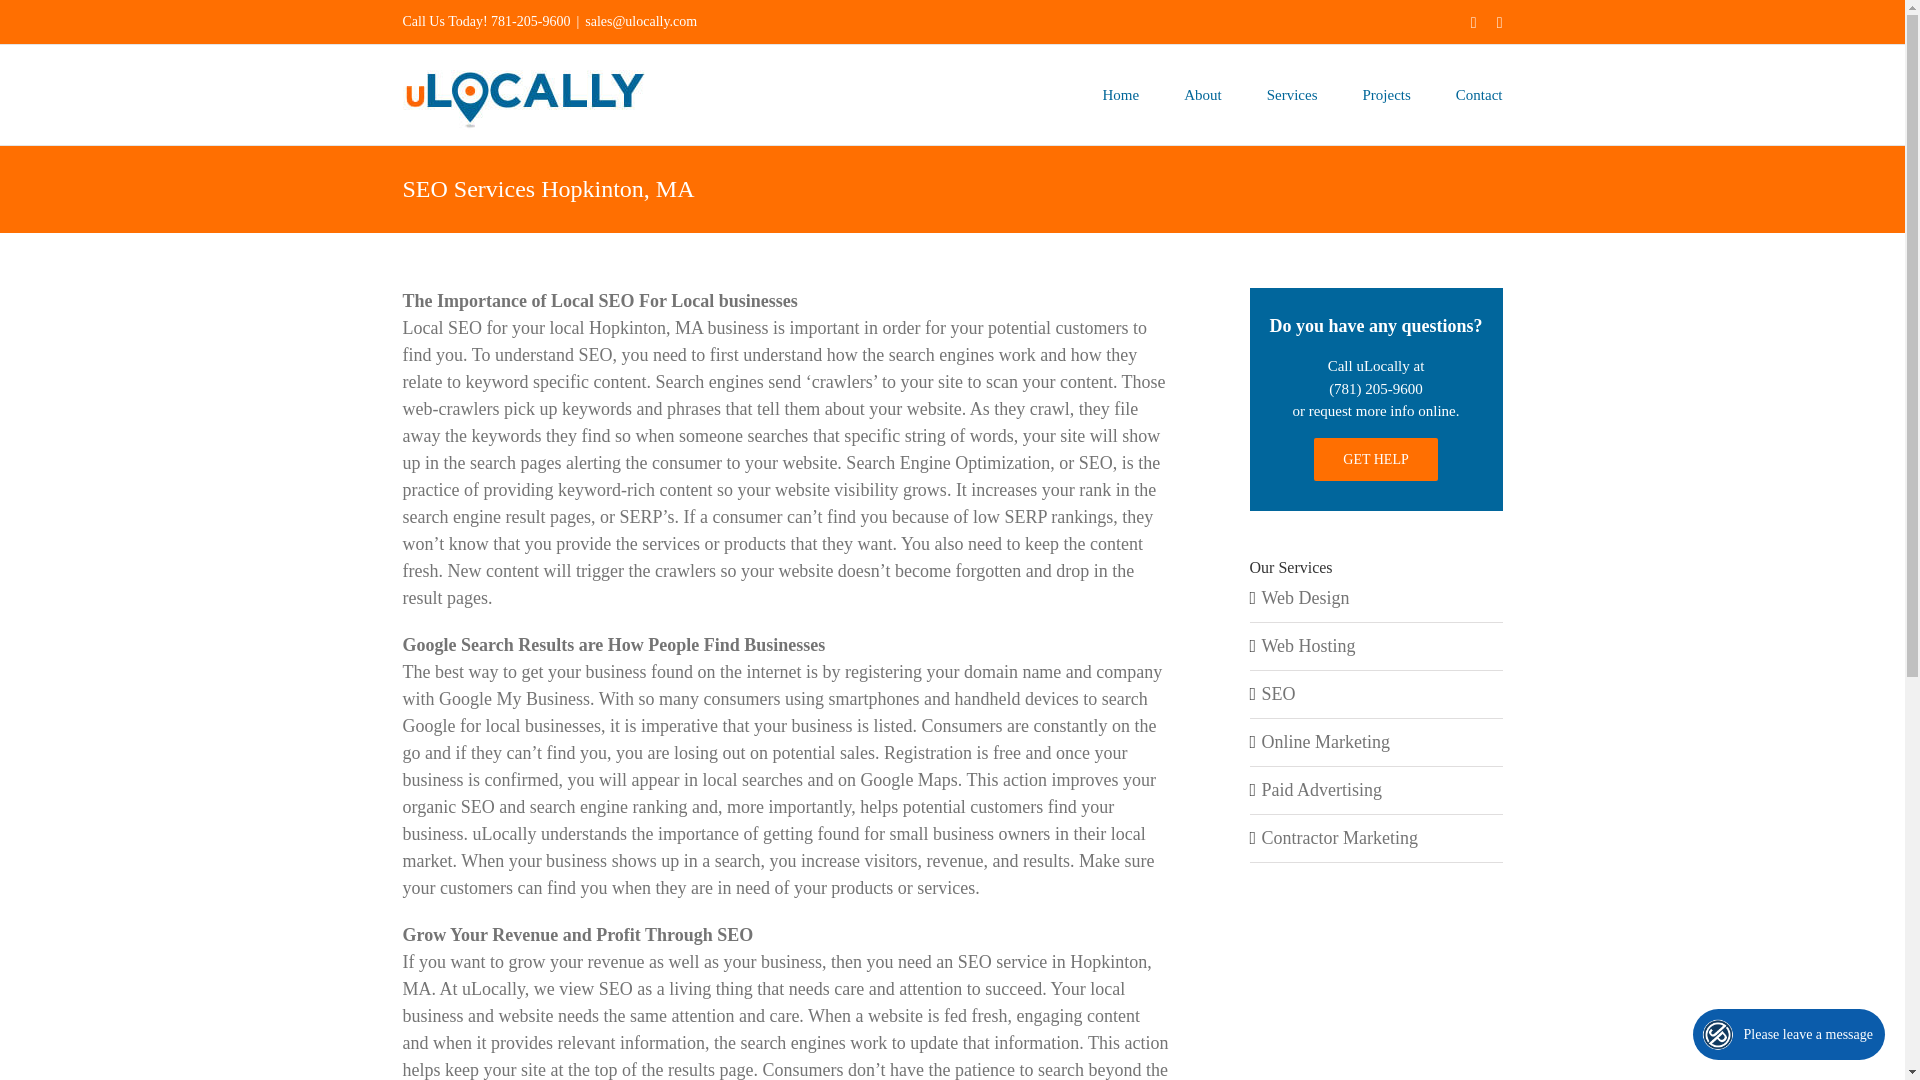 This screenshot has height=1080, width=1920. What do you see at coordinates (1387, 94) in the screenshot?
I see `Projects` at bounding box center [1387, 94].